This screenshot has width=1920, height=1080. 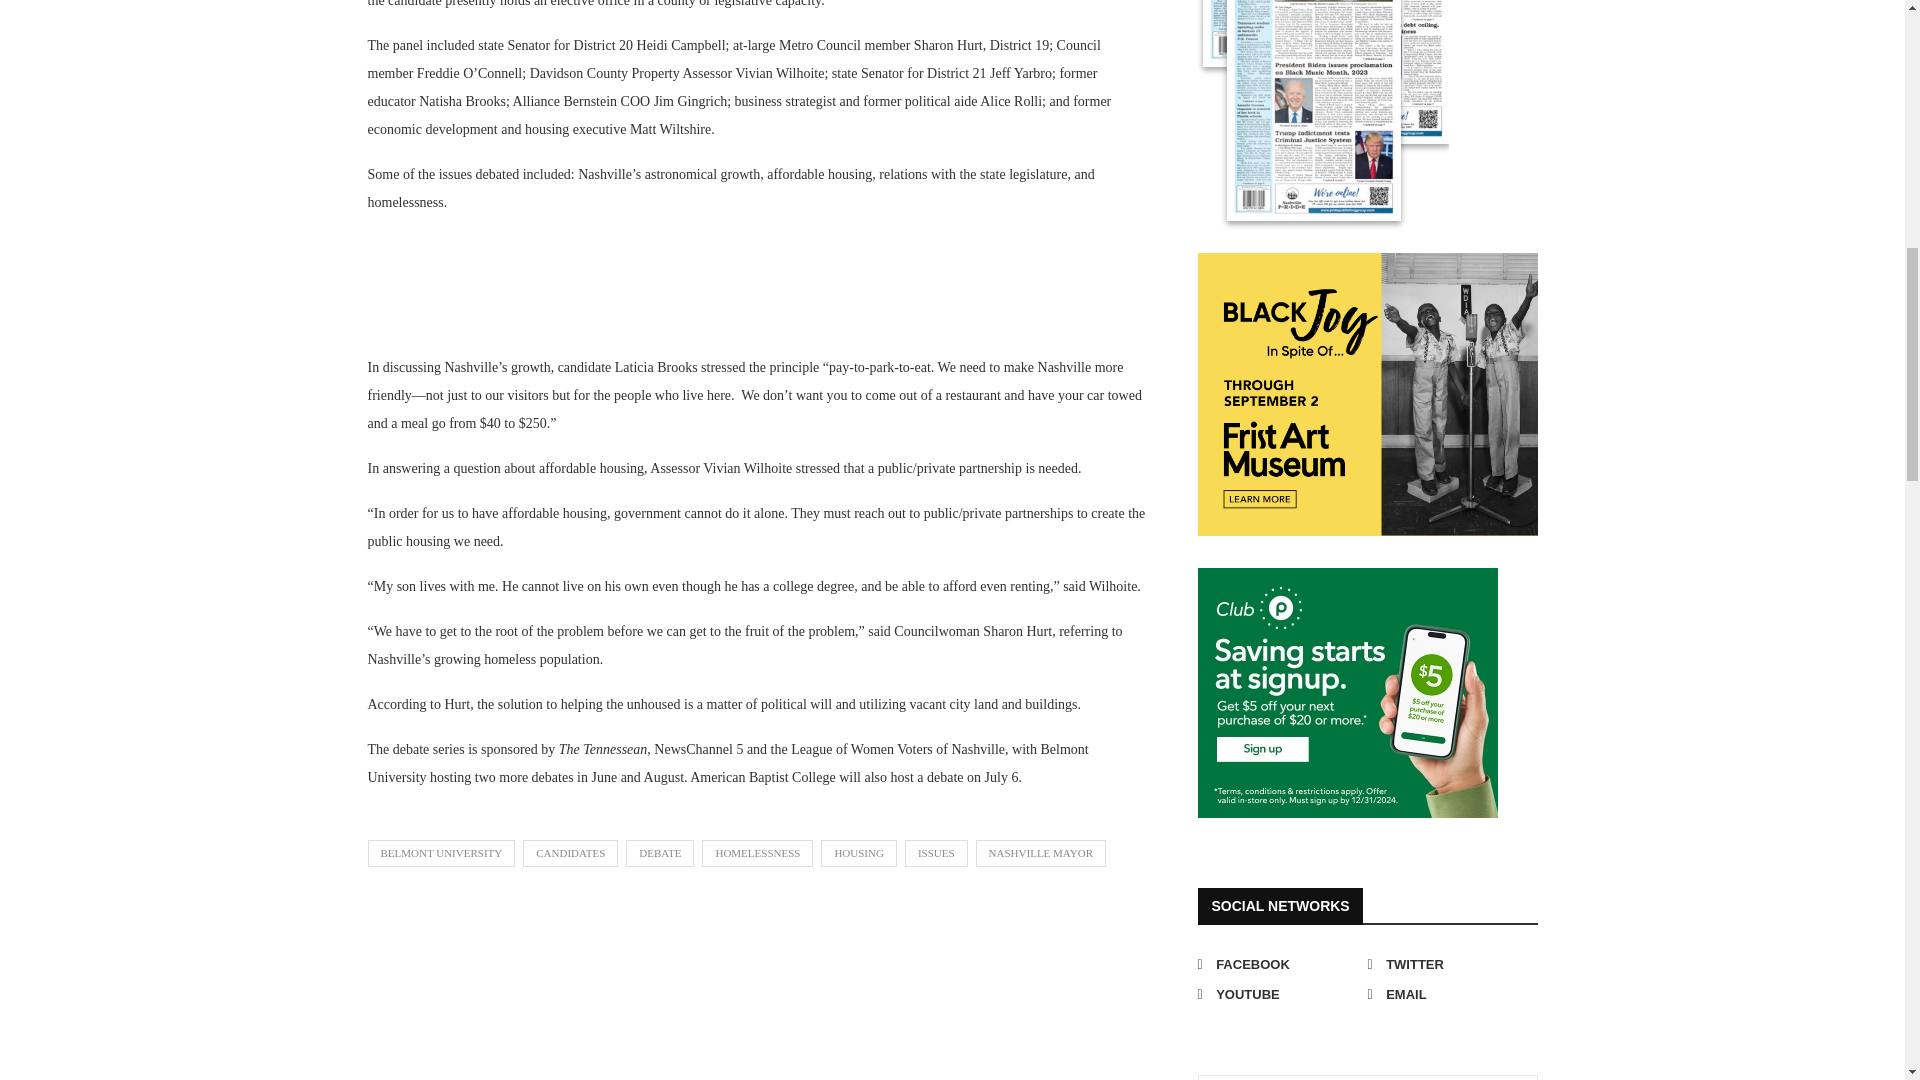 I want to click on advertisement, so click(x=1348, y=692).